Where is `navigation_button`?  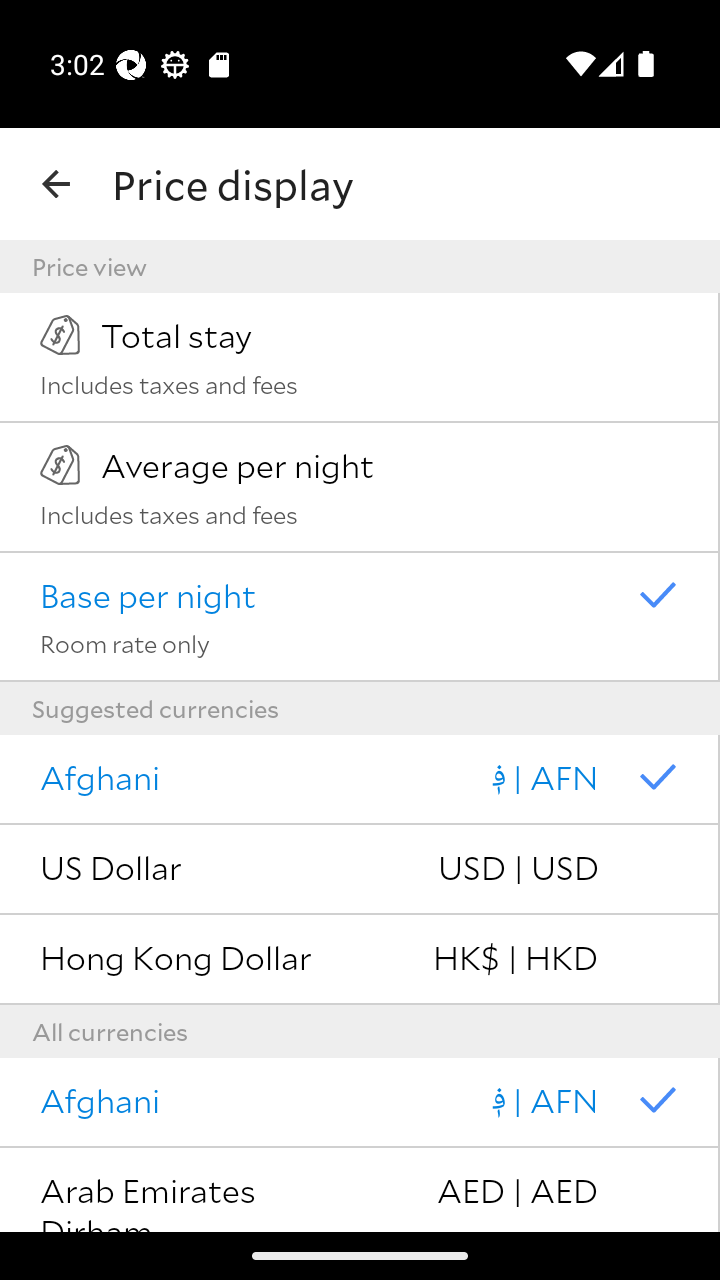 navigation_button is located at coordinates (56, 184).